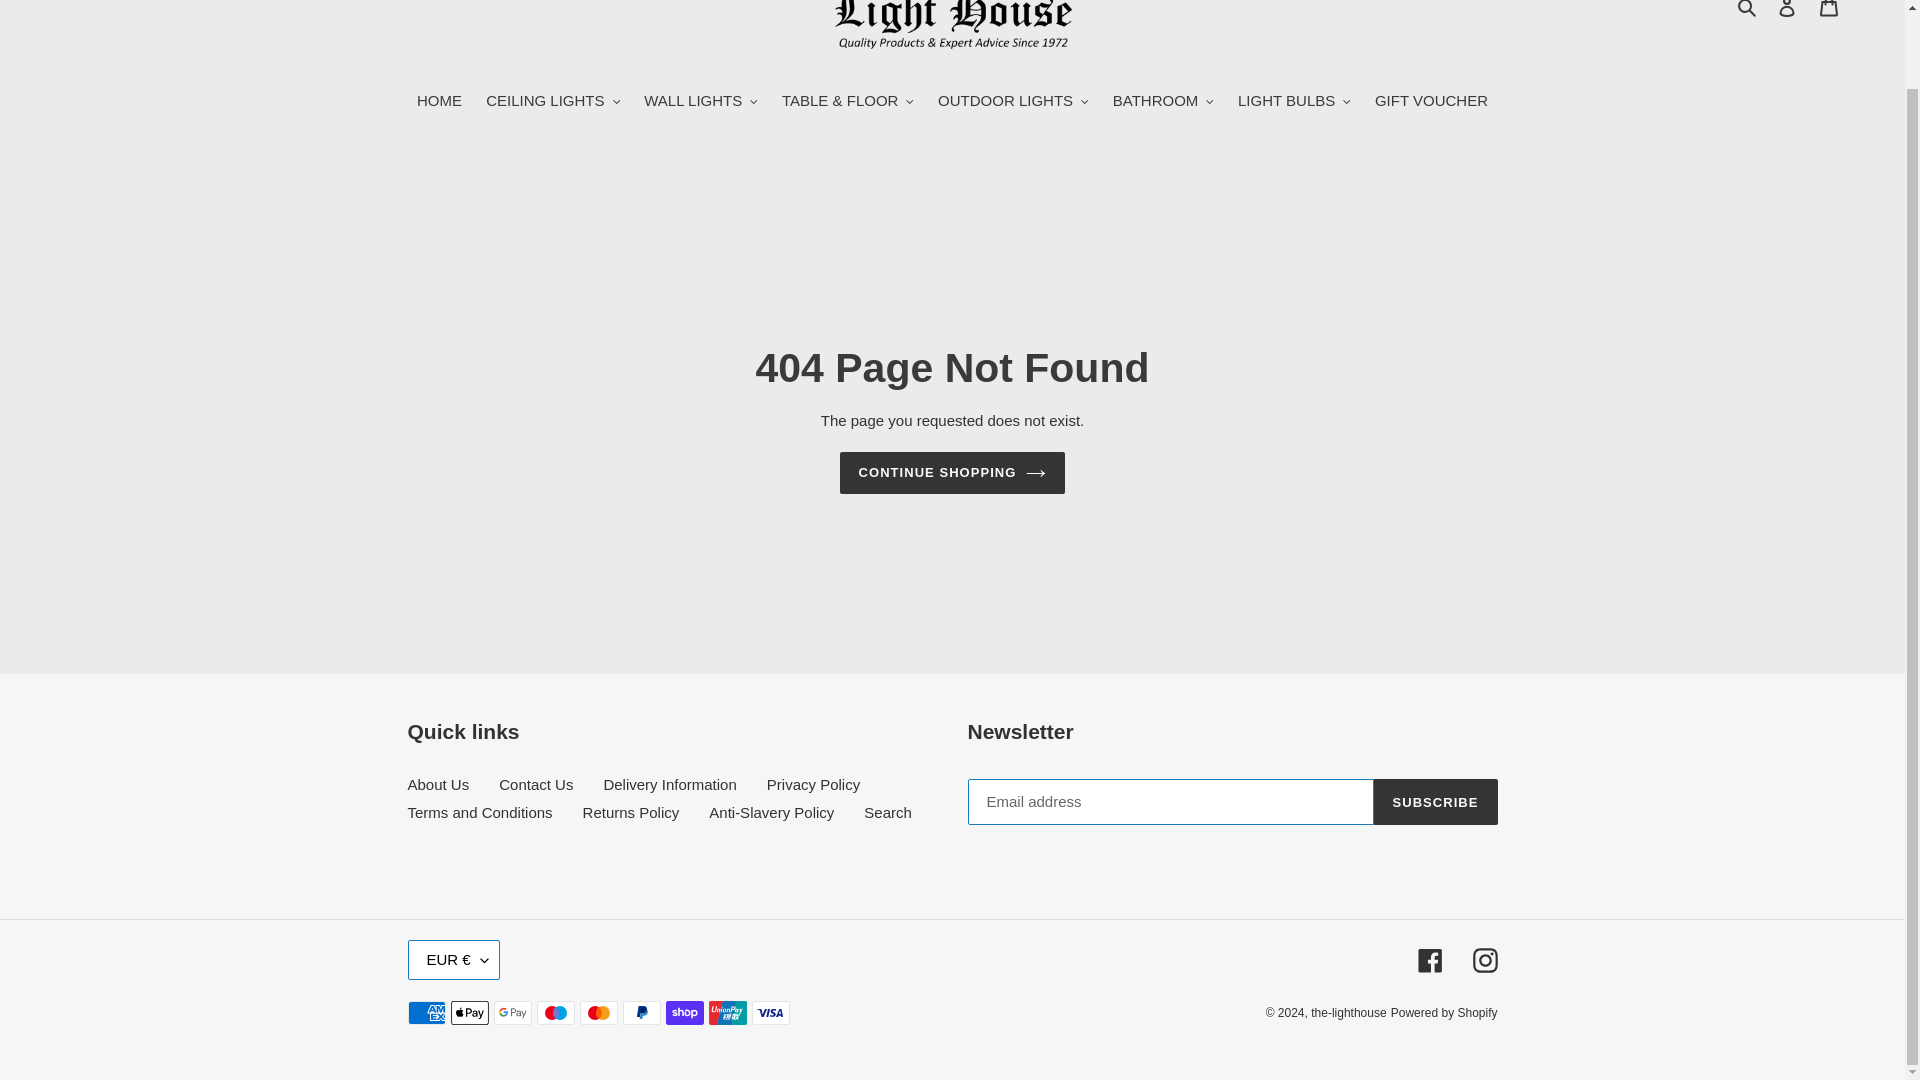 This screenshot has height=1080, width=1920. What do you see at coordinates (1748, 10) in the screenshot?
I see `Search` at bounding box center [1748, 10].